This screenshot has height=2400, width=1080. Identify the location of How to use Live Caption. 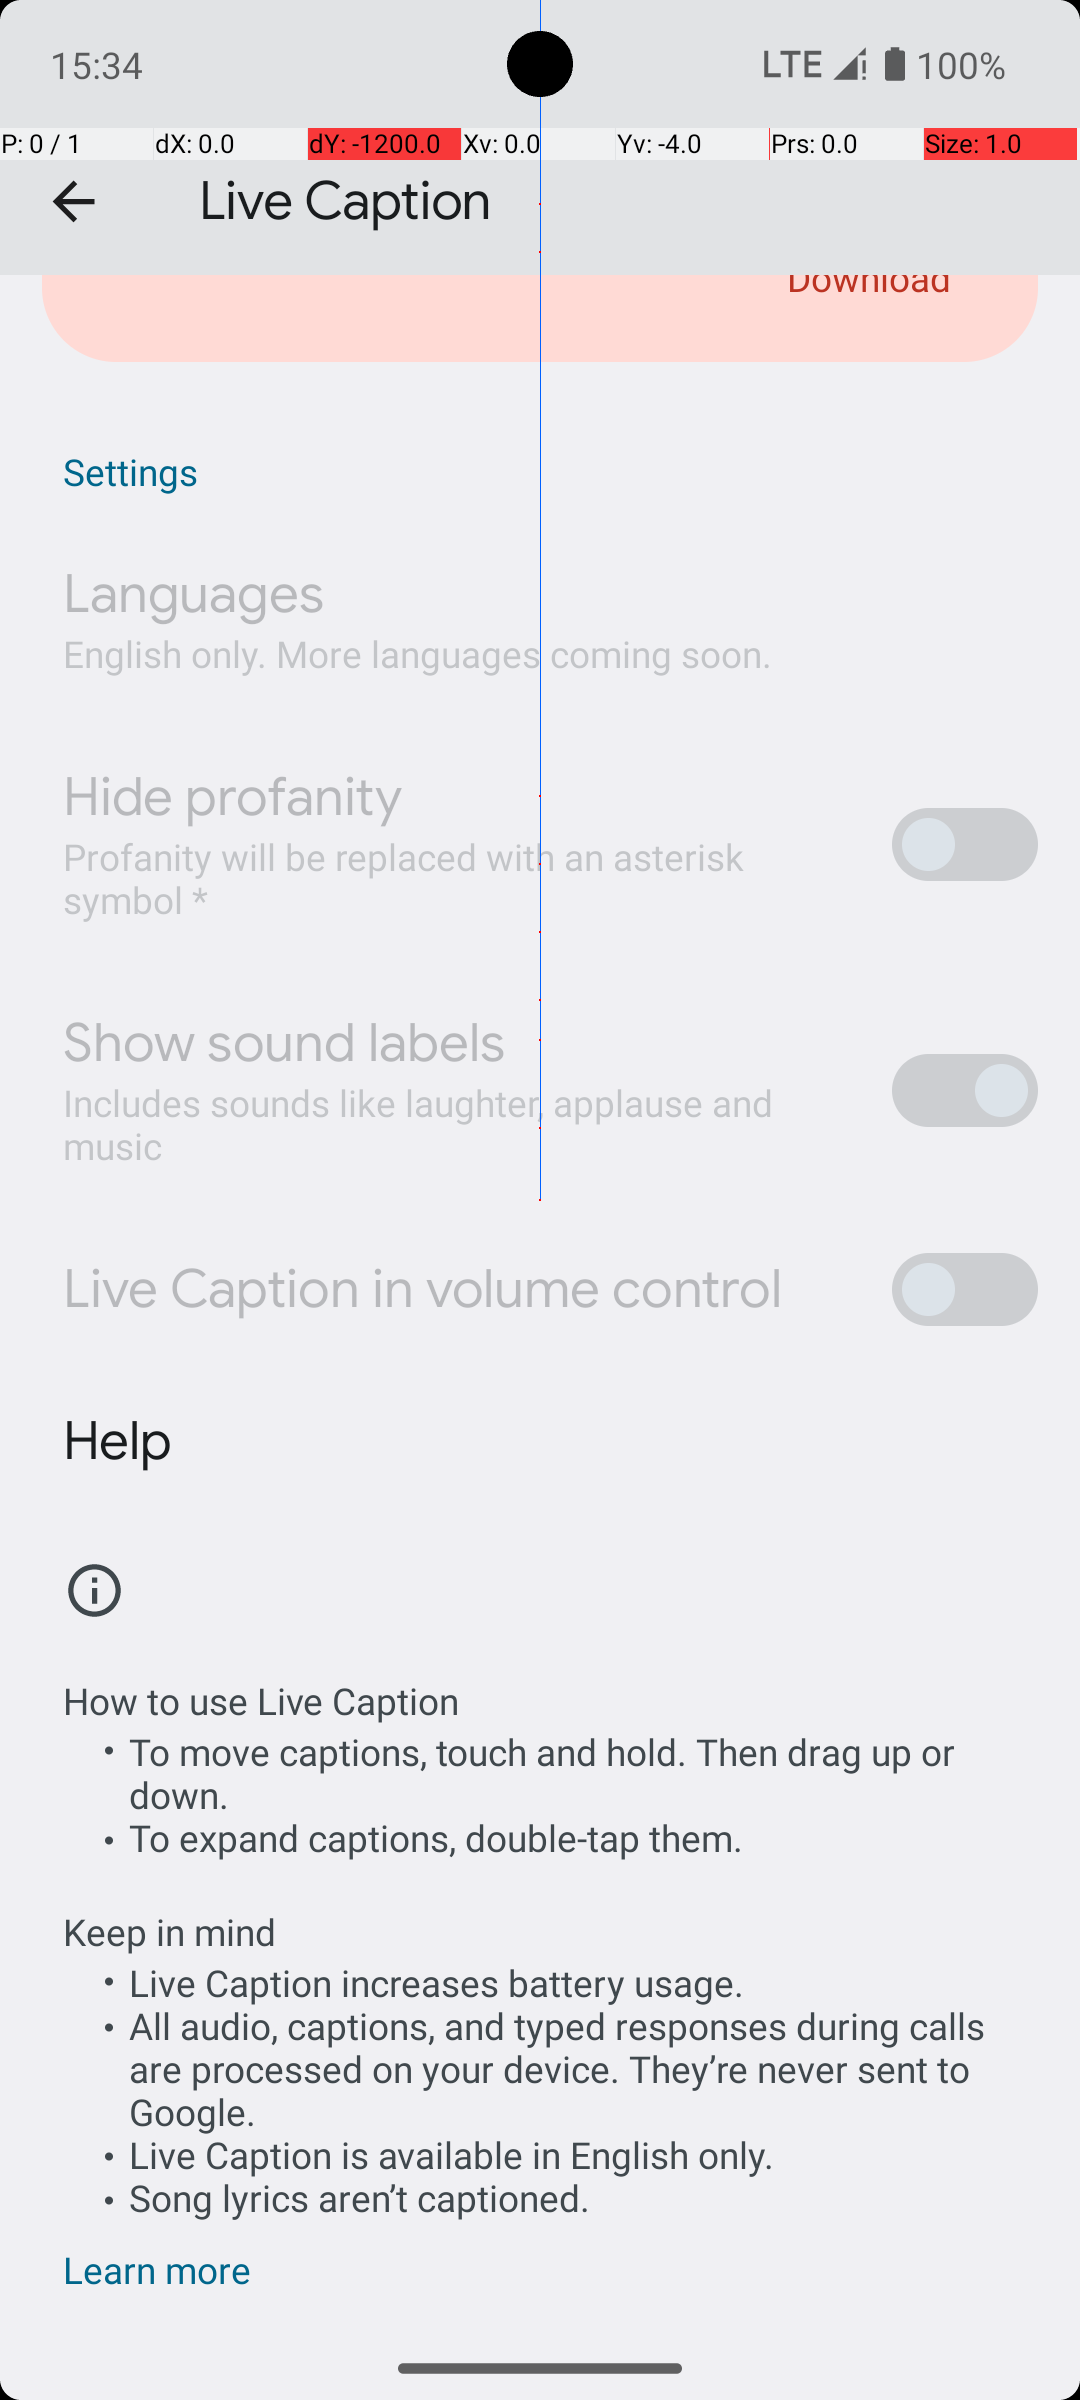
(262, 1700).